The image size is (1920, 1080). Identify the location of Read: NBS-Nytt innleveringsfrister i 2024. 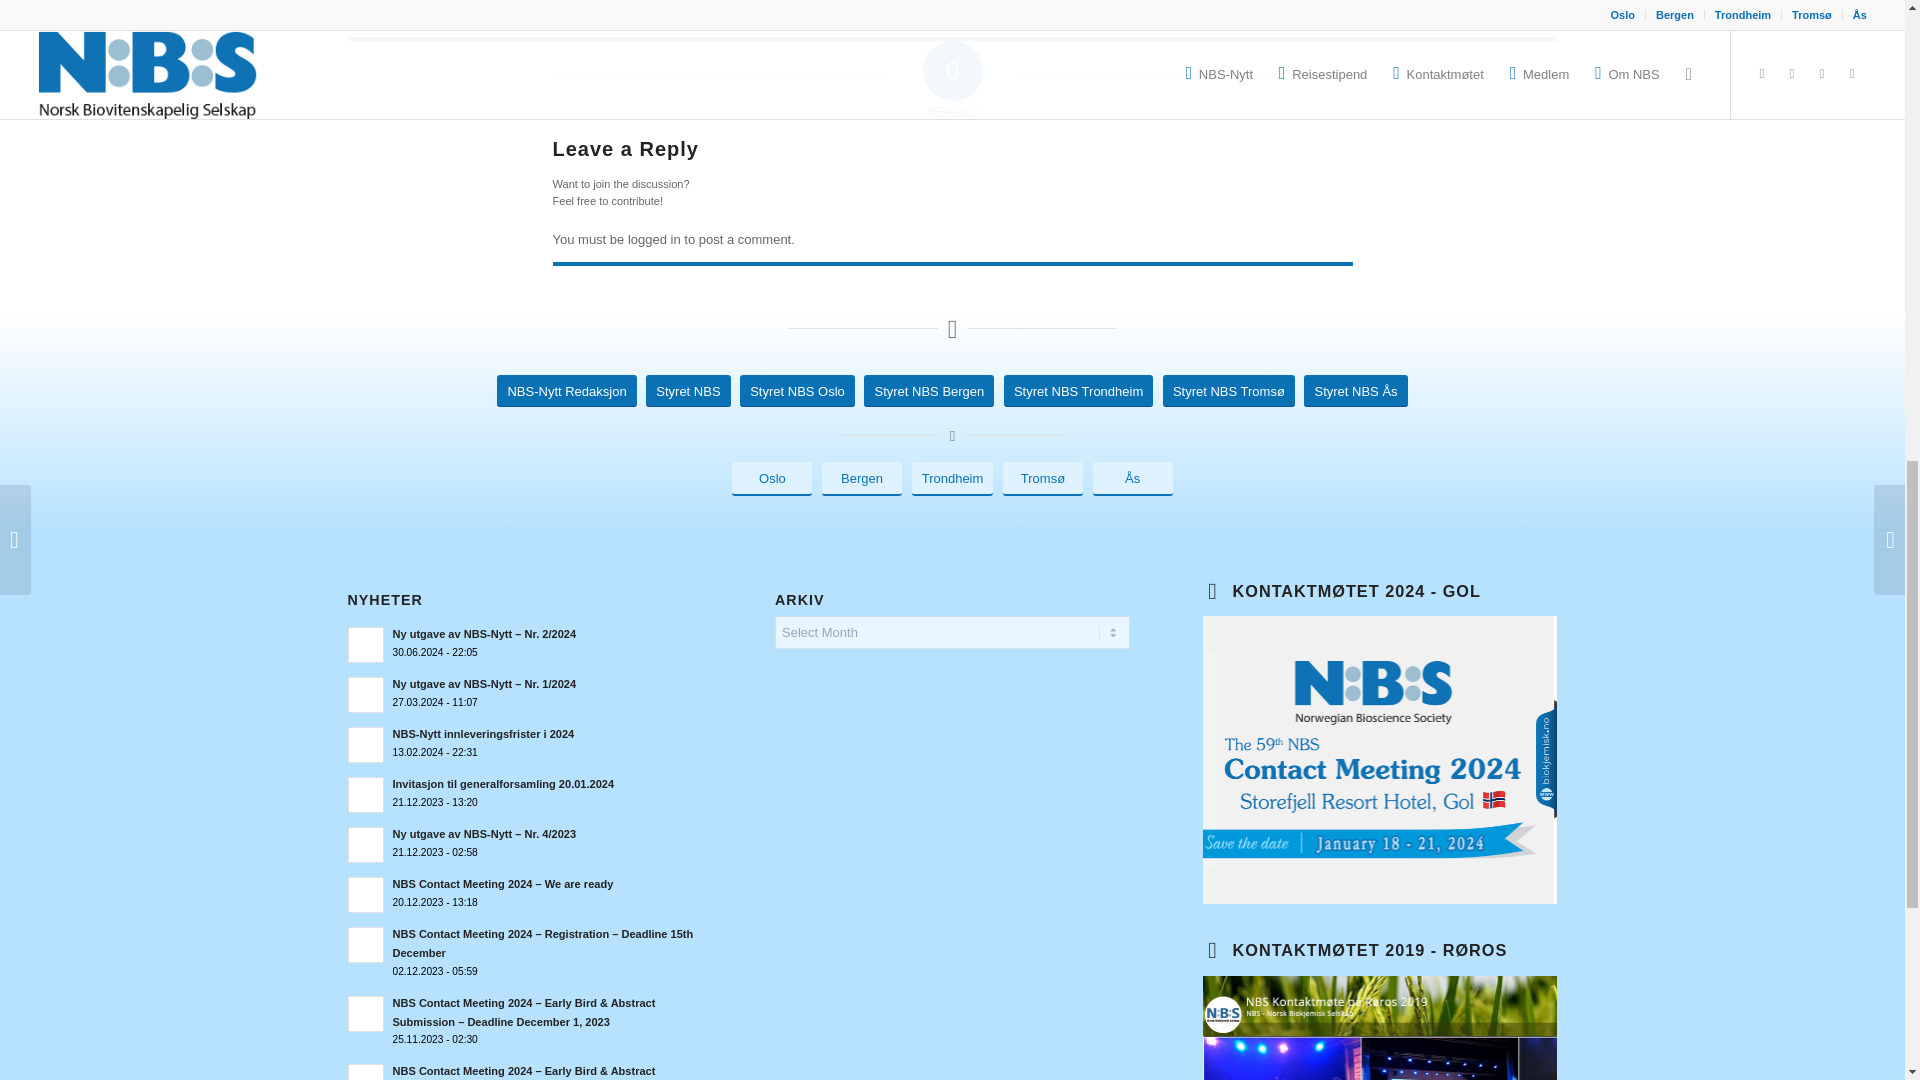
(482, 733).